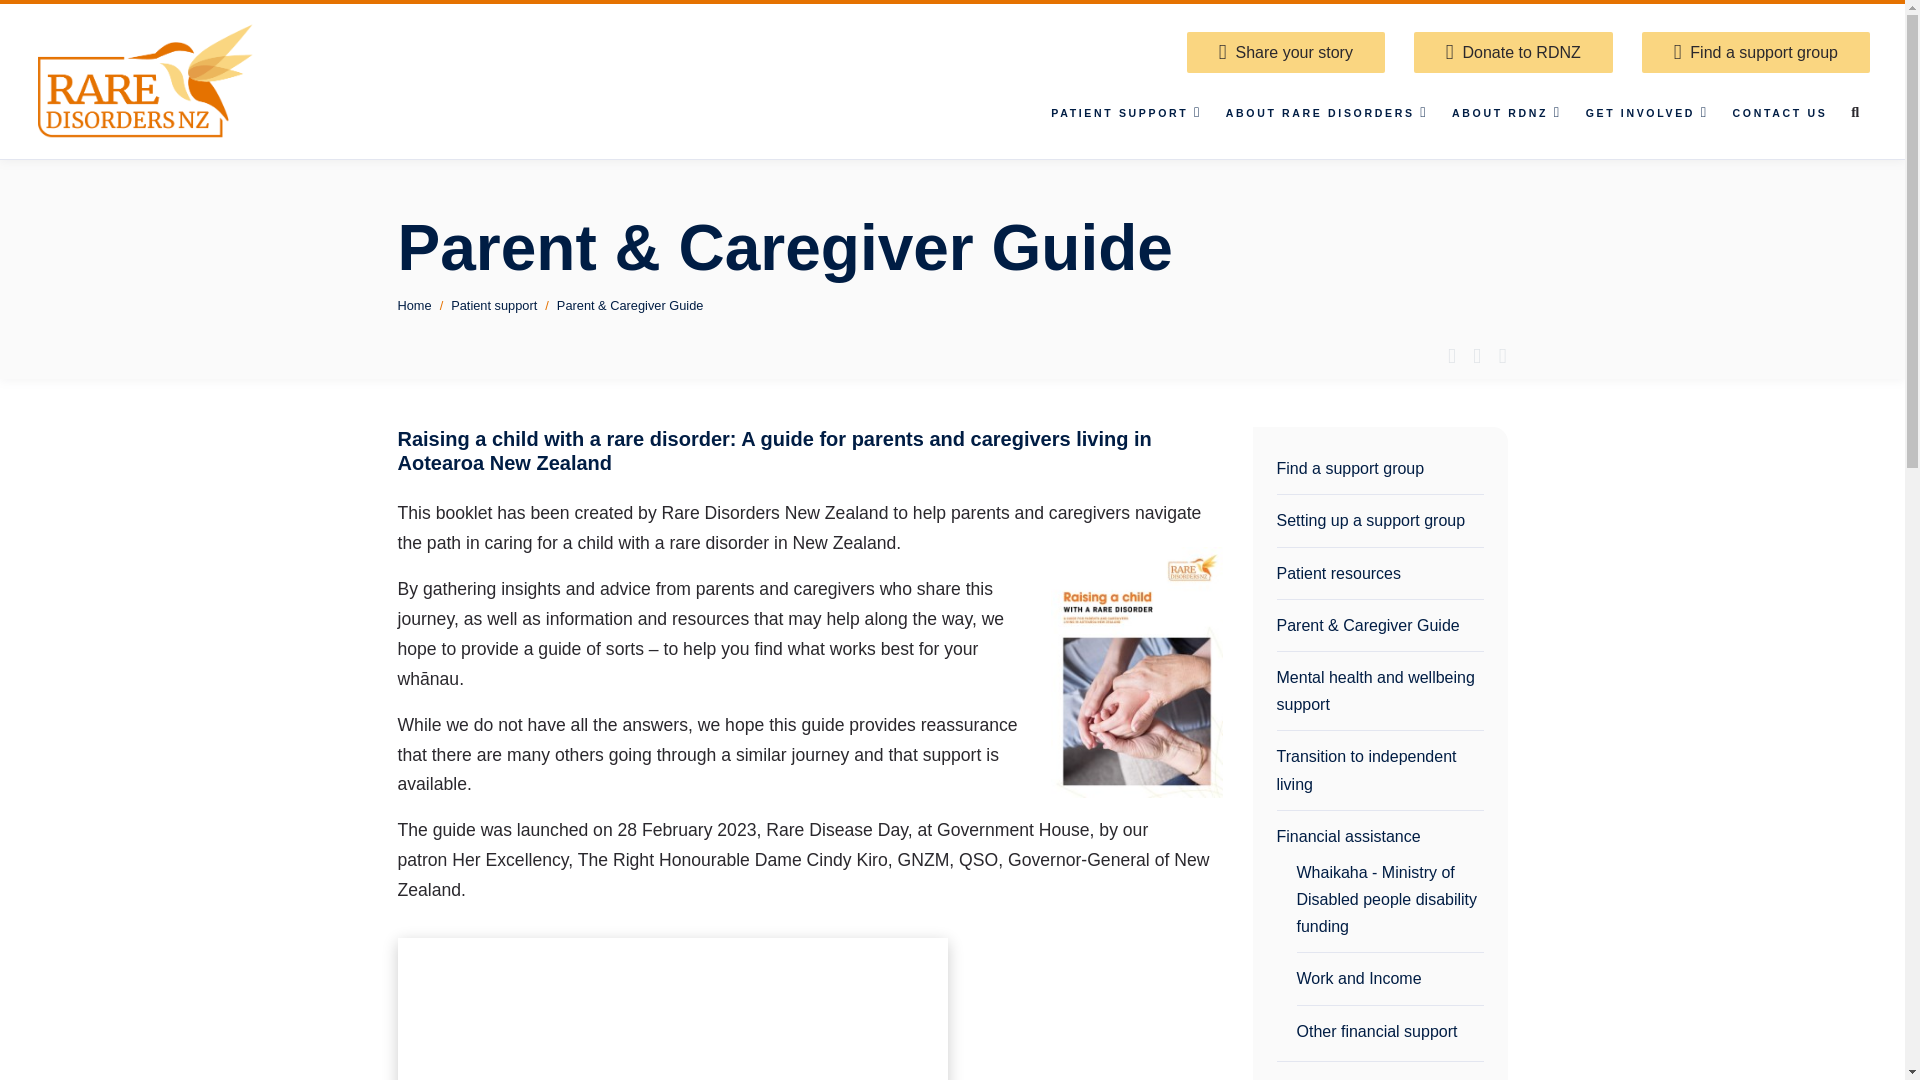 Image resolution: width=1920 pixels, height=1080 pixels. What do you see at coordinates (1756, 52) in the screenshot?
I see `  Find a support group` at bounding box center [1756, 52].